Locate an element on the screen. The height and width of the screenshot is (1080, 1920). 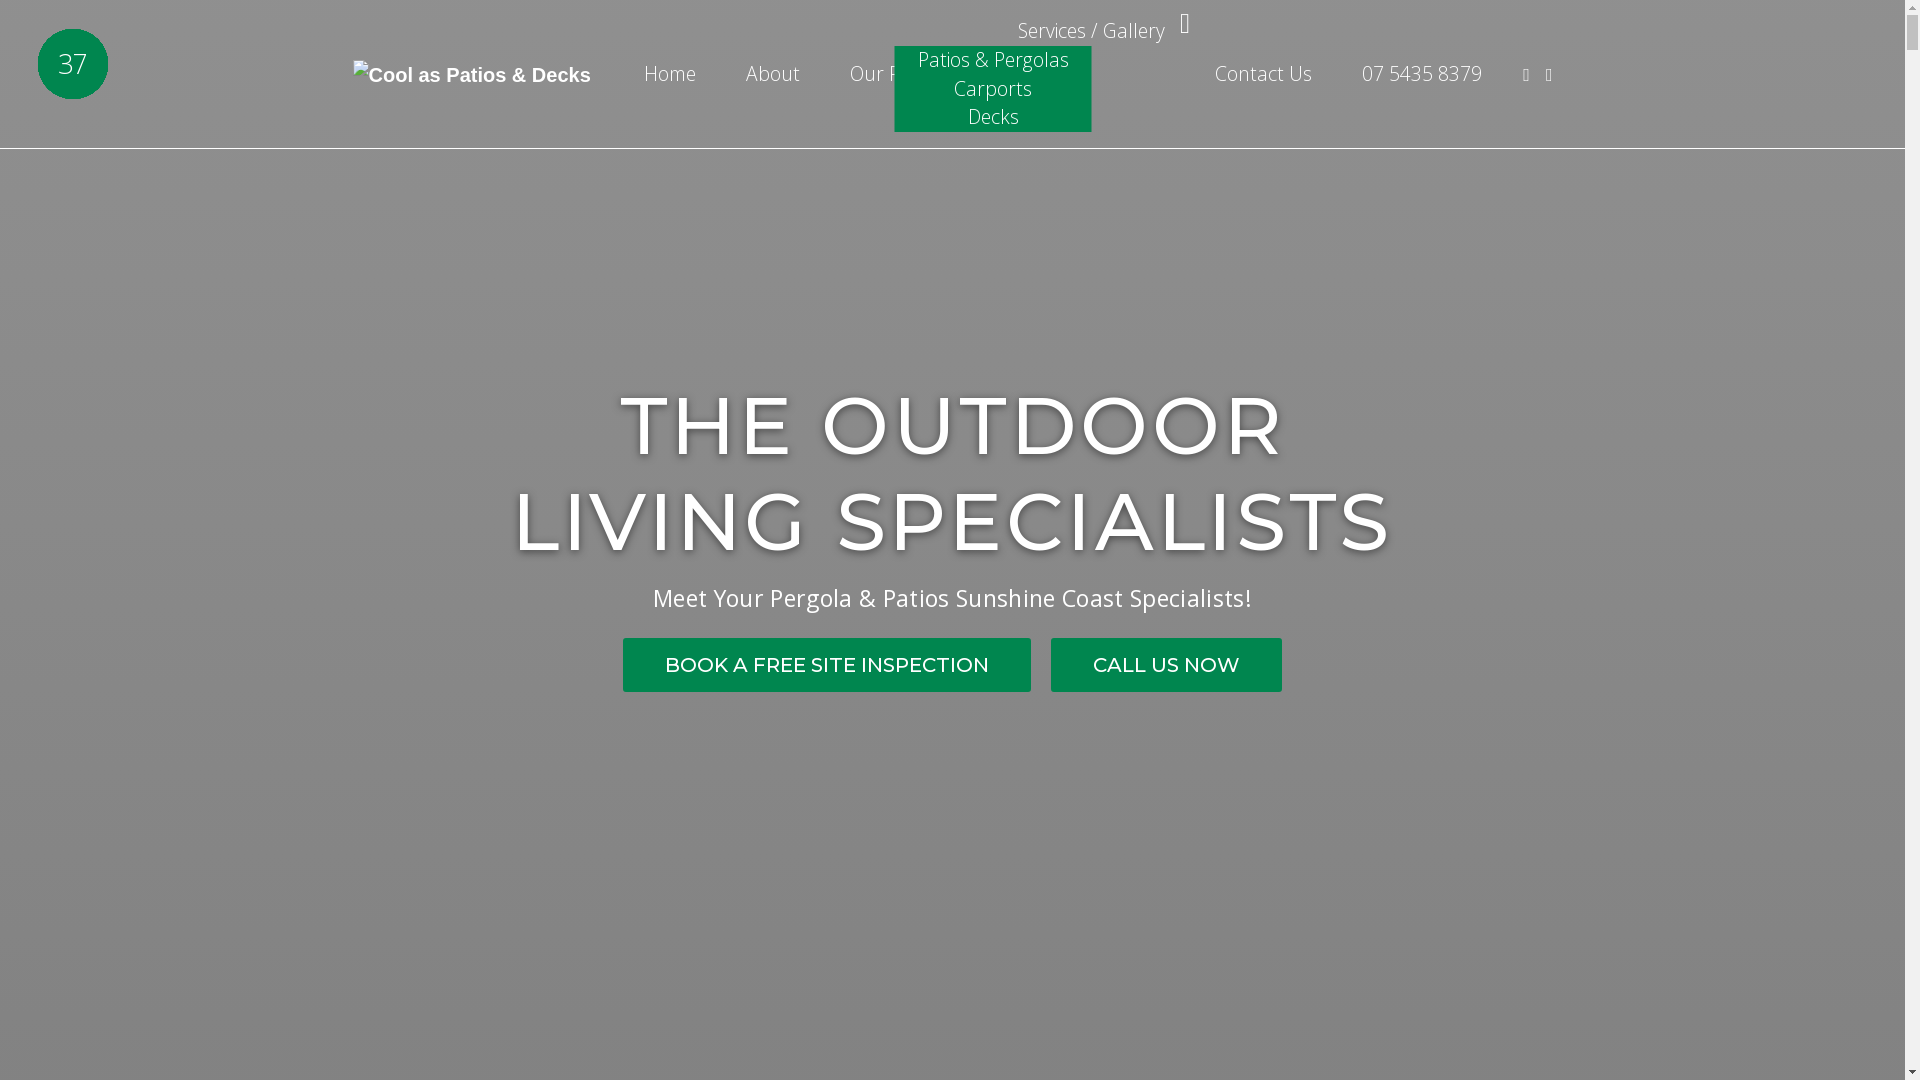
07 5435 8379 is located at coordinates (1422, 74).